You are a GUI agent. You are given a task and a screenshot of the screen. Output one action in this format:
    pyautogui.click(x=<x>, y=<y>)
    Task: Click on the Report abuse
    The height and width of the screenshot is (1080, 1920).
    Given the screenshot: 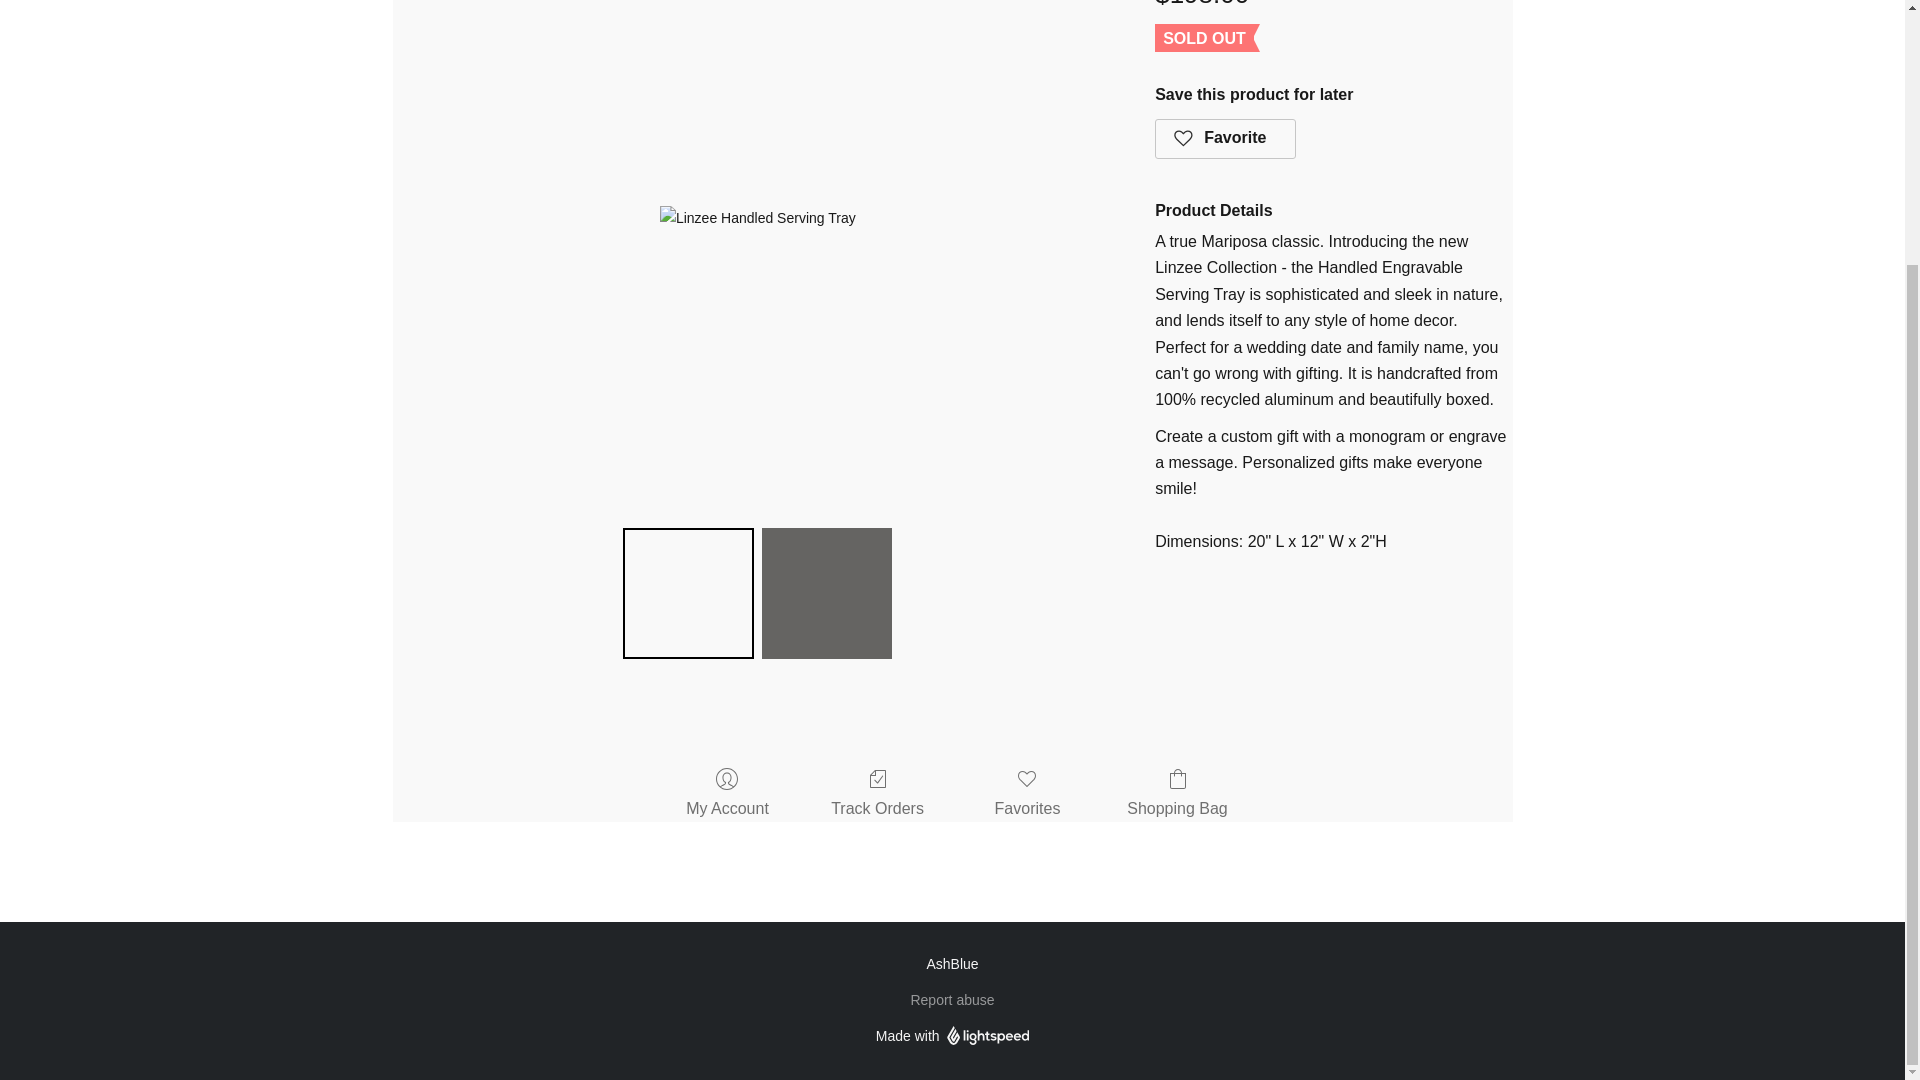 What is the action you would take?
    pyautogui.click(x=952, y=1000)
    